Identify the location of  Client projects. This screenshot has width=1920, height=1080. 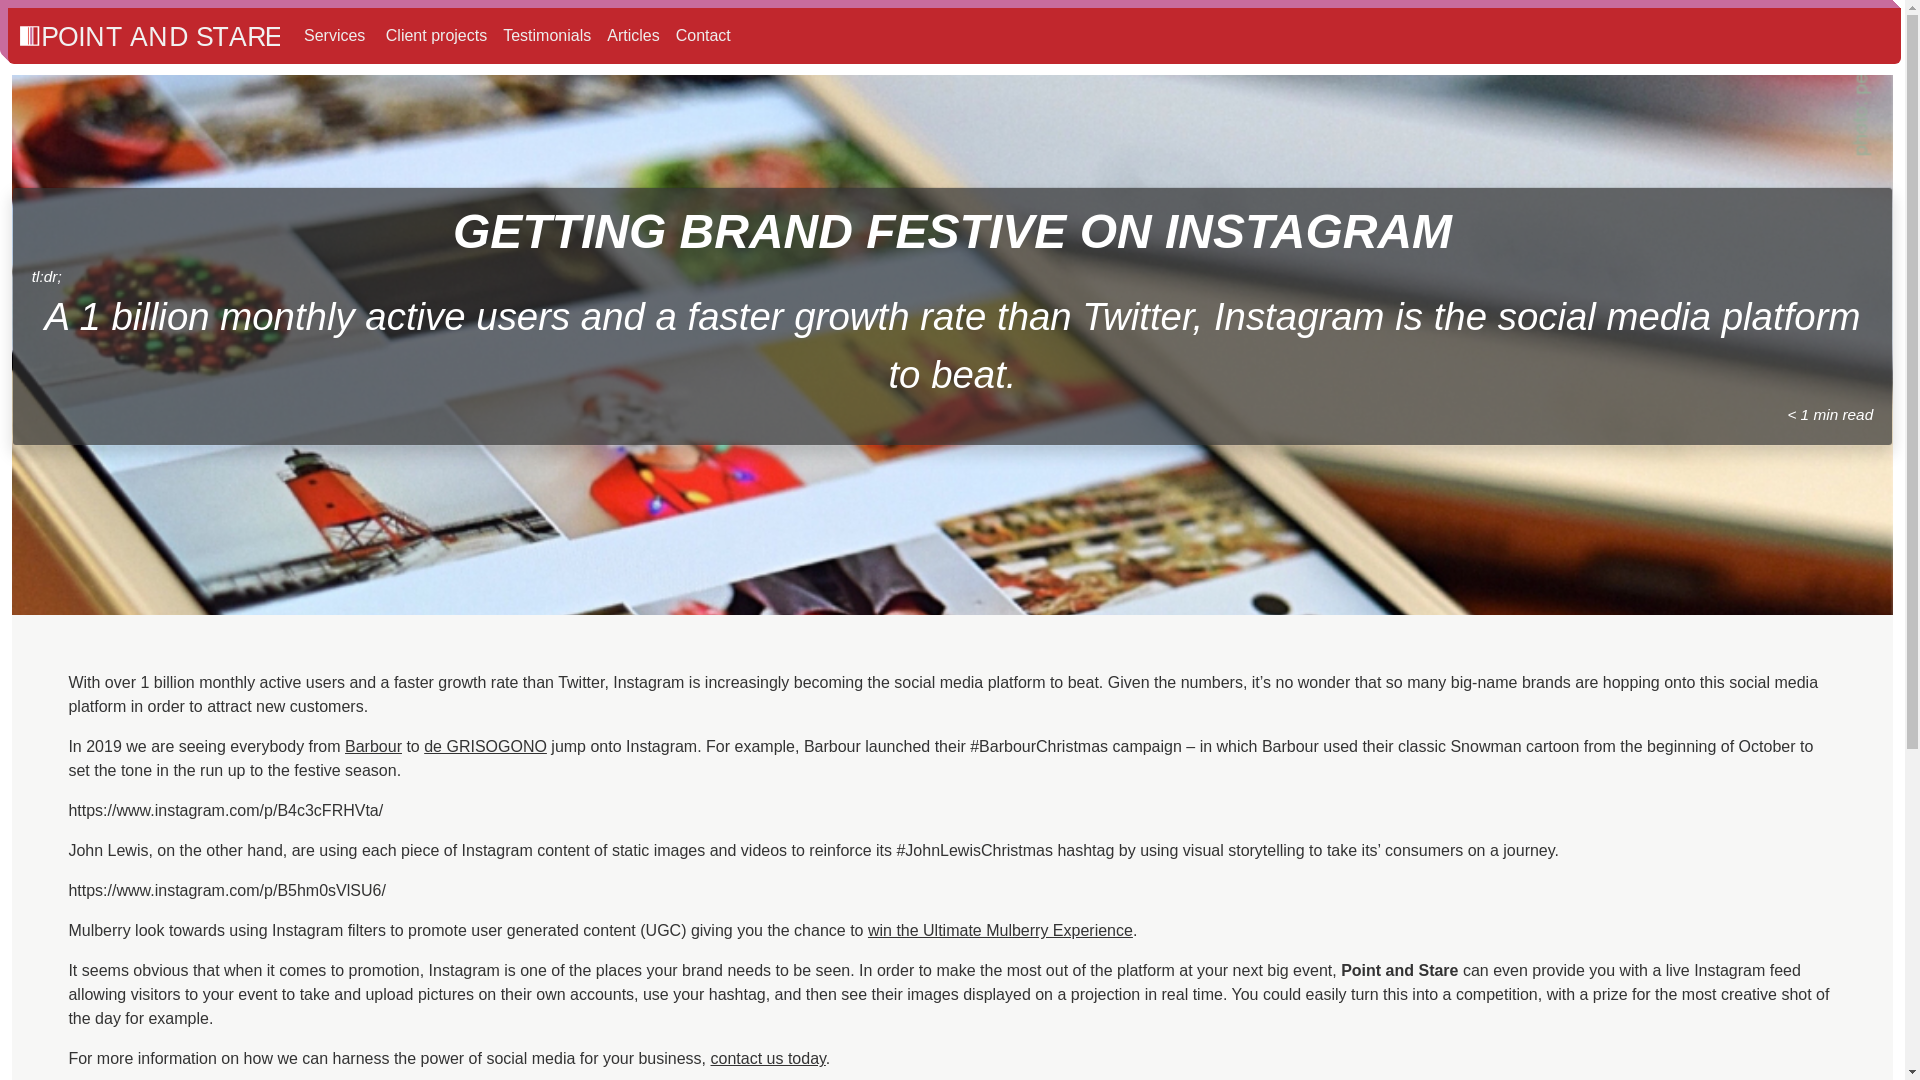
(428, 29).